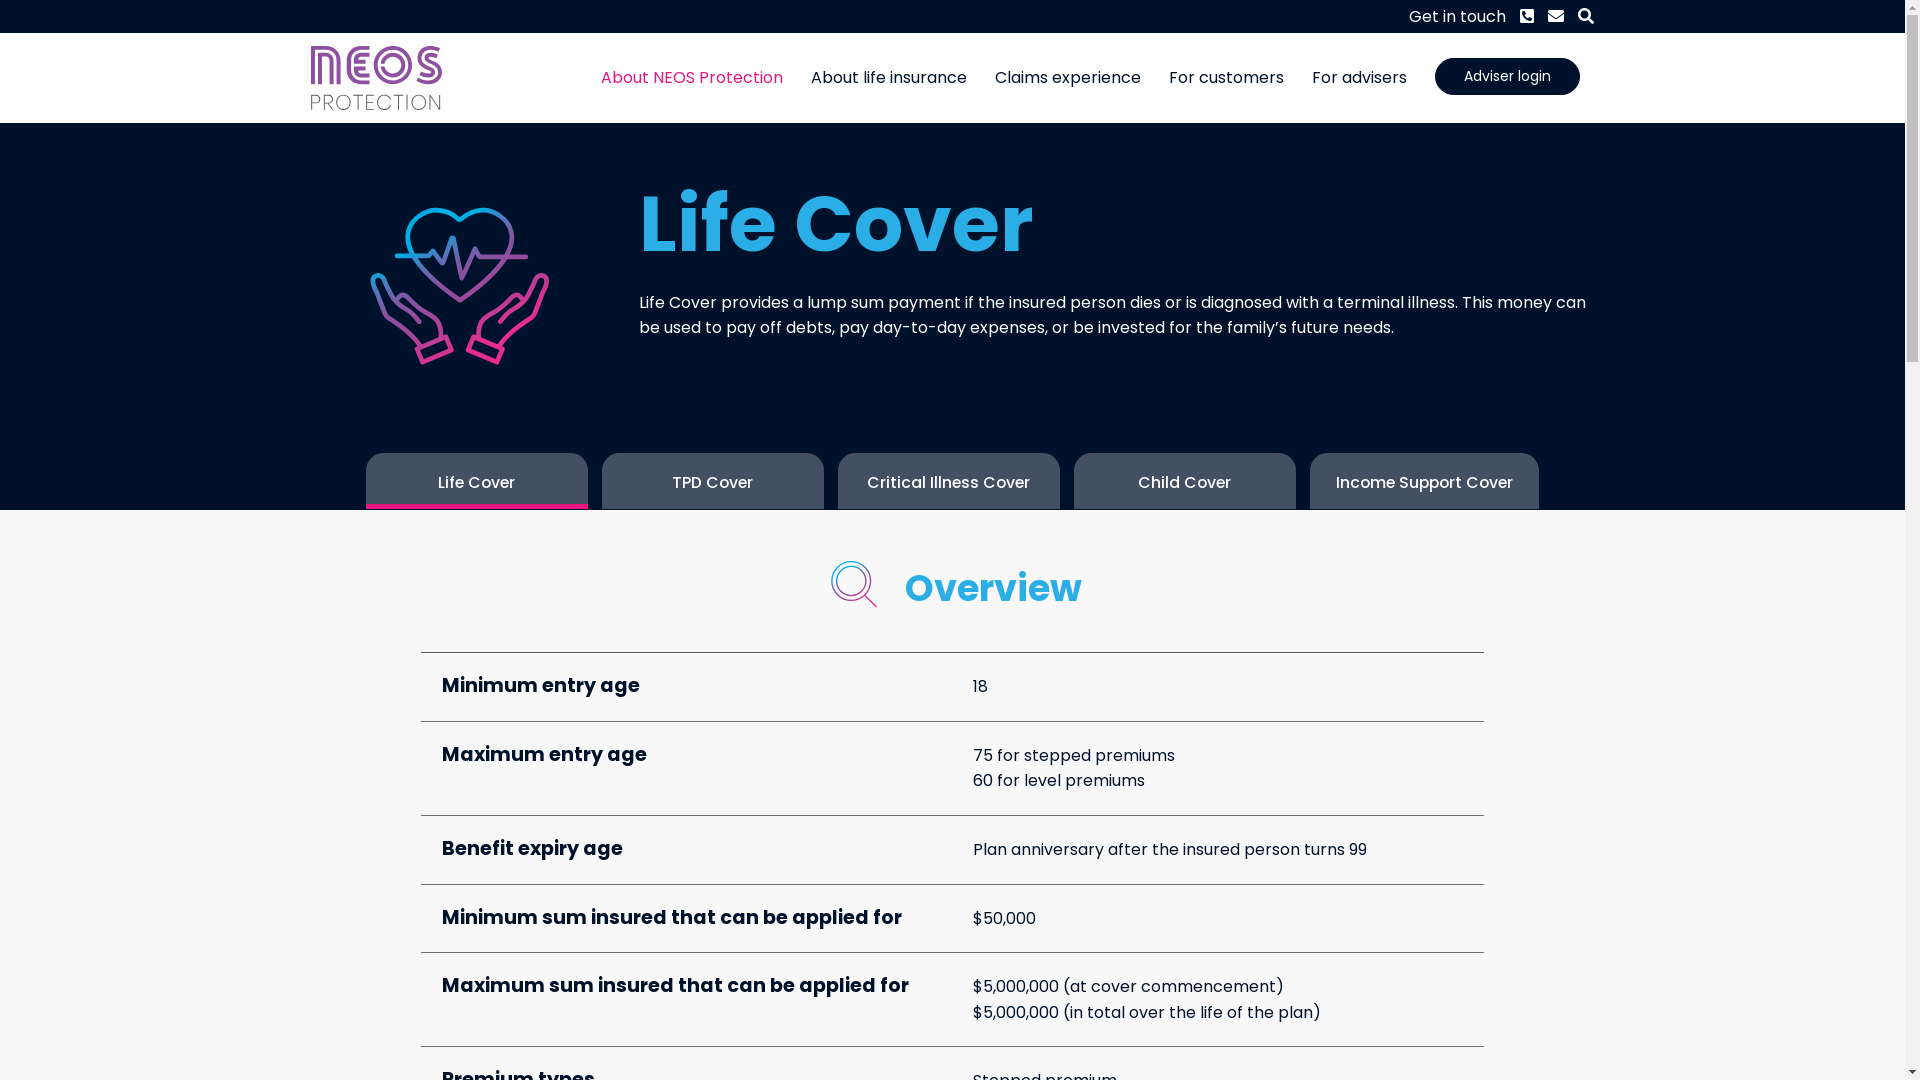 Image resolution: width=1920 pixels, height=1080 pixels. Describe the element at coordinates (1360, 78) in the screenshot. I see `For advisers` at that location.